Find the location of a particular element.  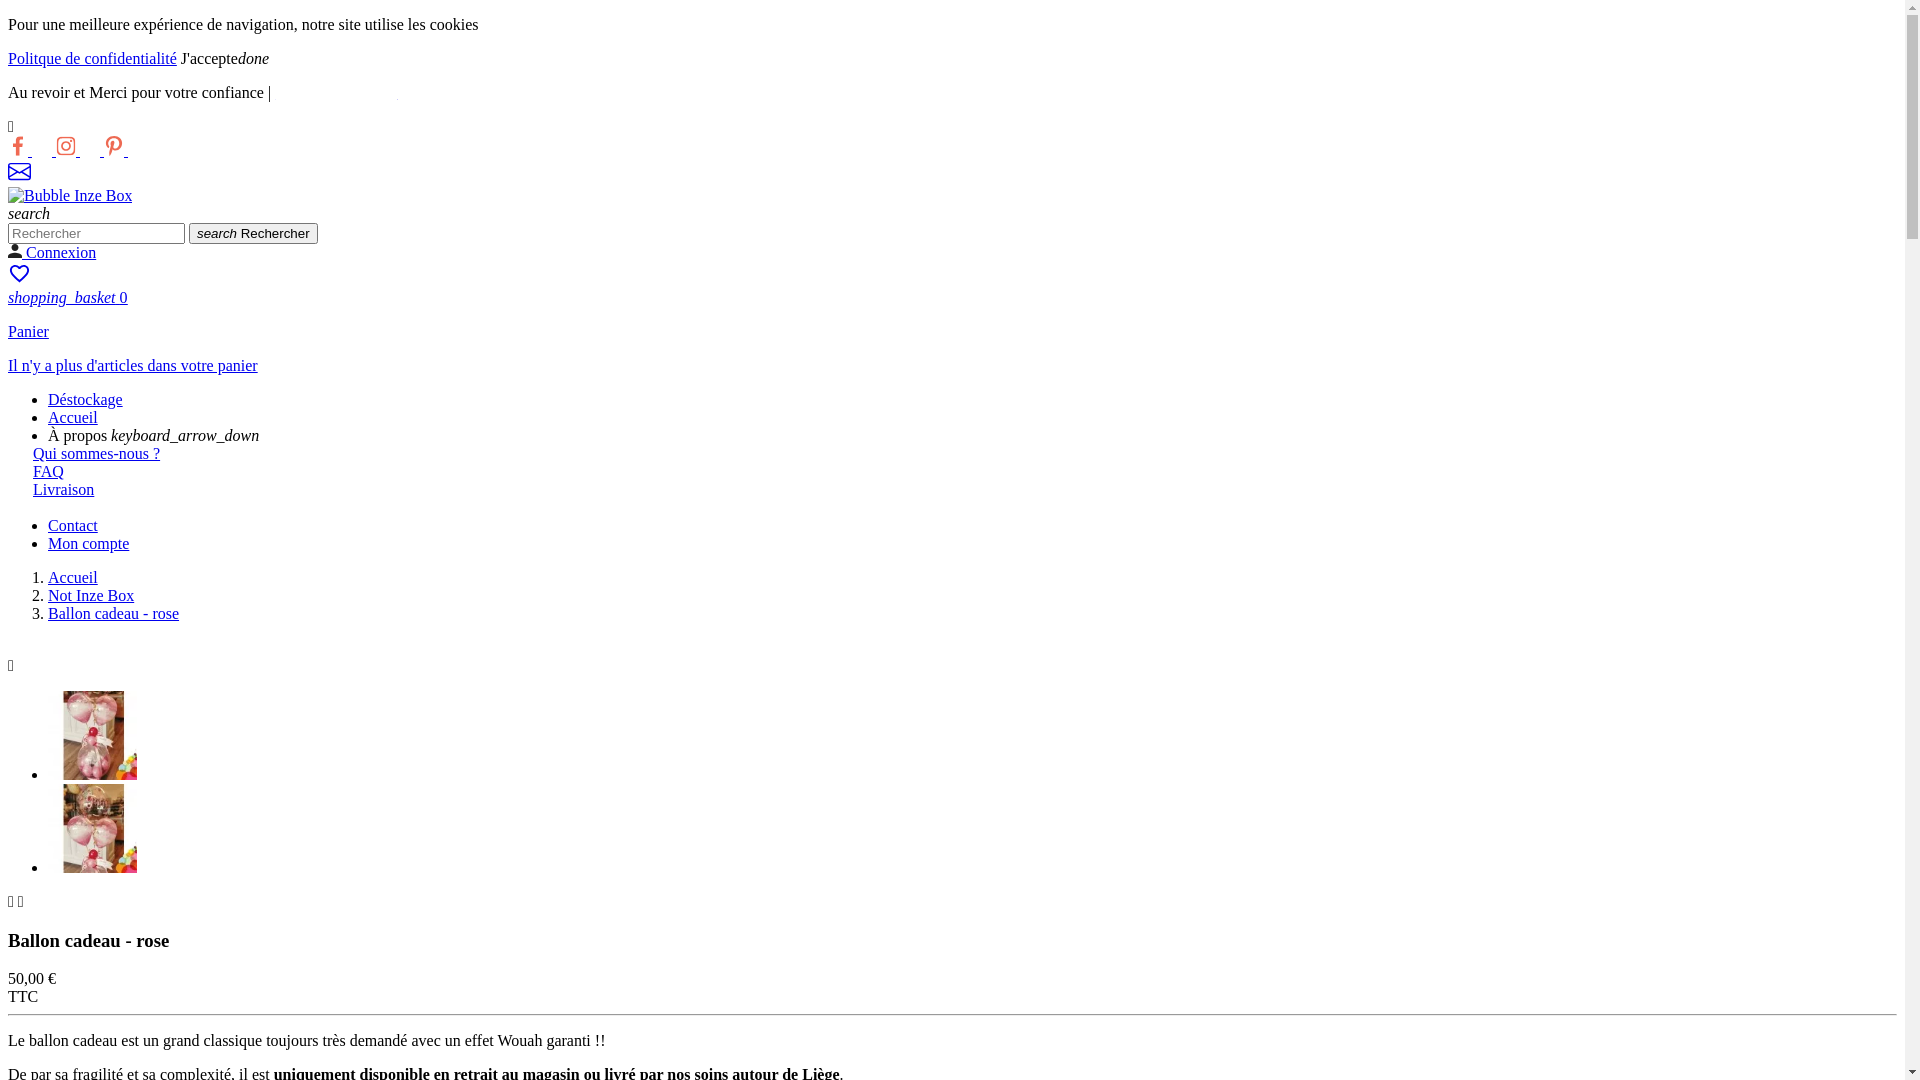

Connexion is located at coordinates (52, 252).